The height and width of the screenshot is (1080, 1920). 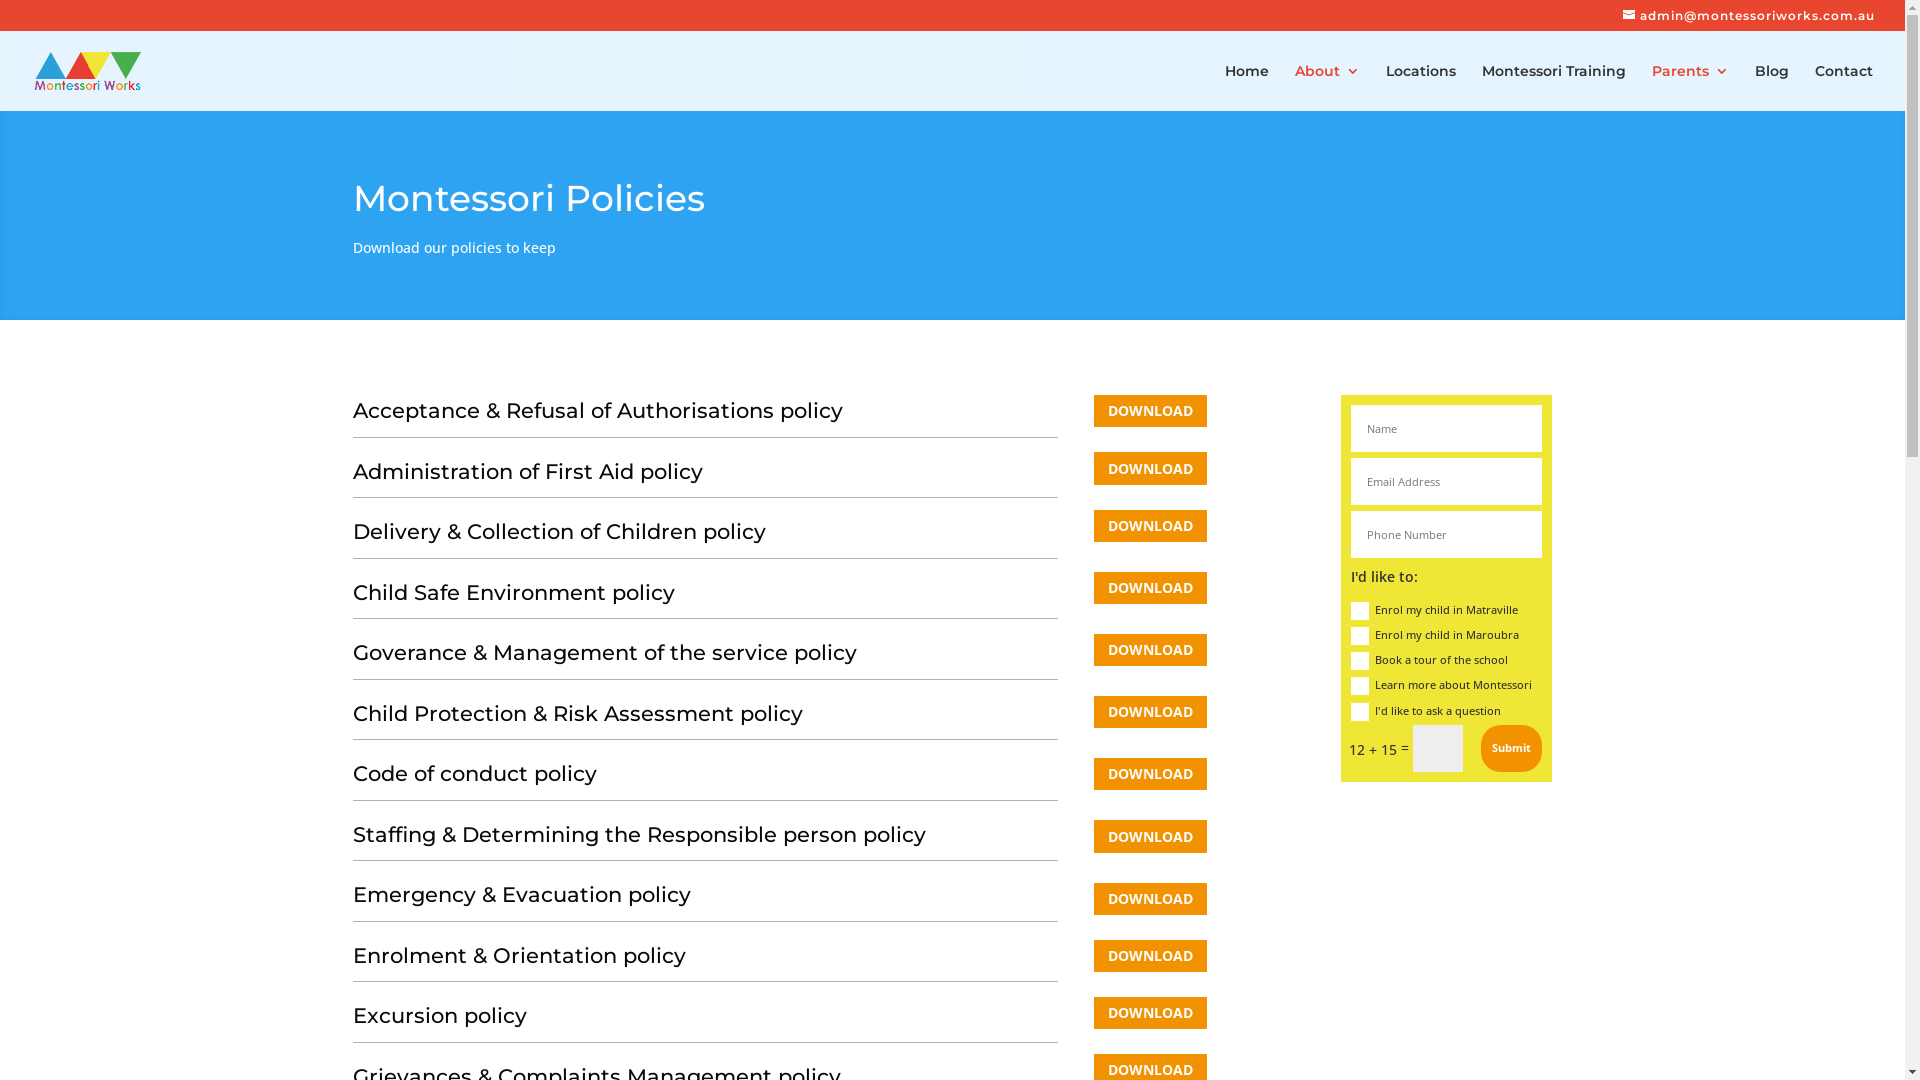 I want to click on DOWNLOAD, so click(x=1150, y=836).